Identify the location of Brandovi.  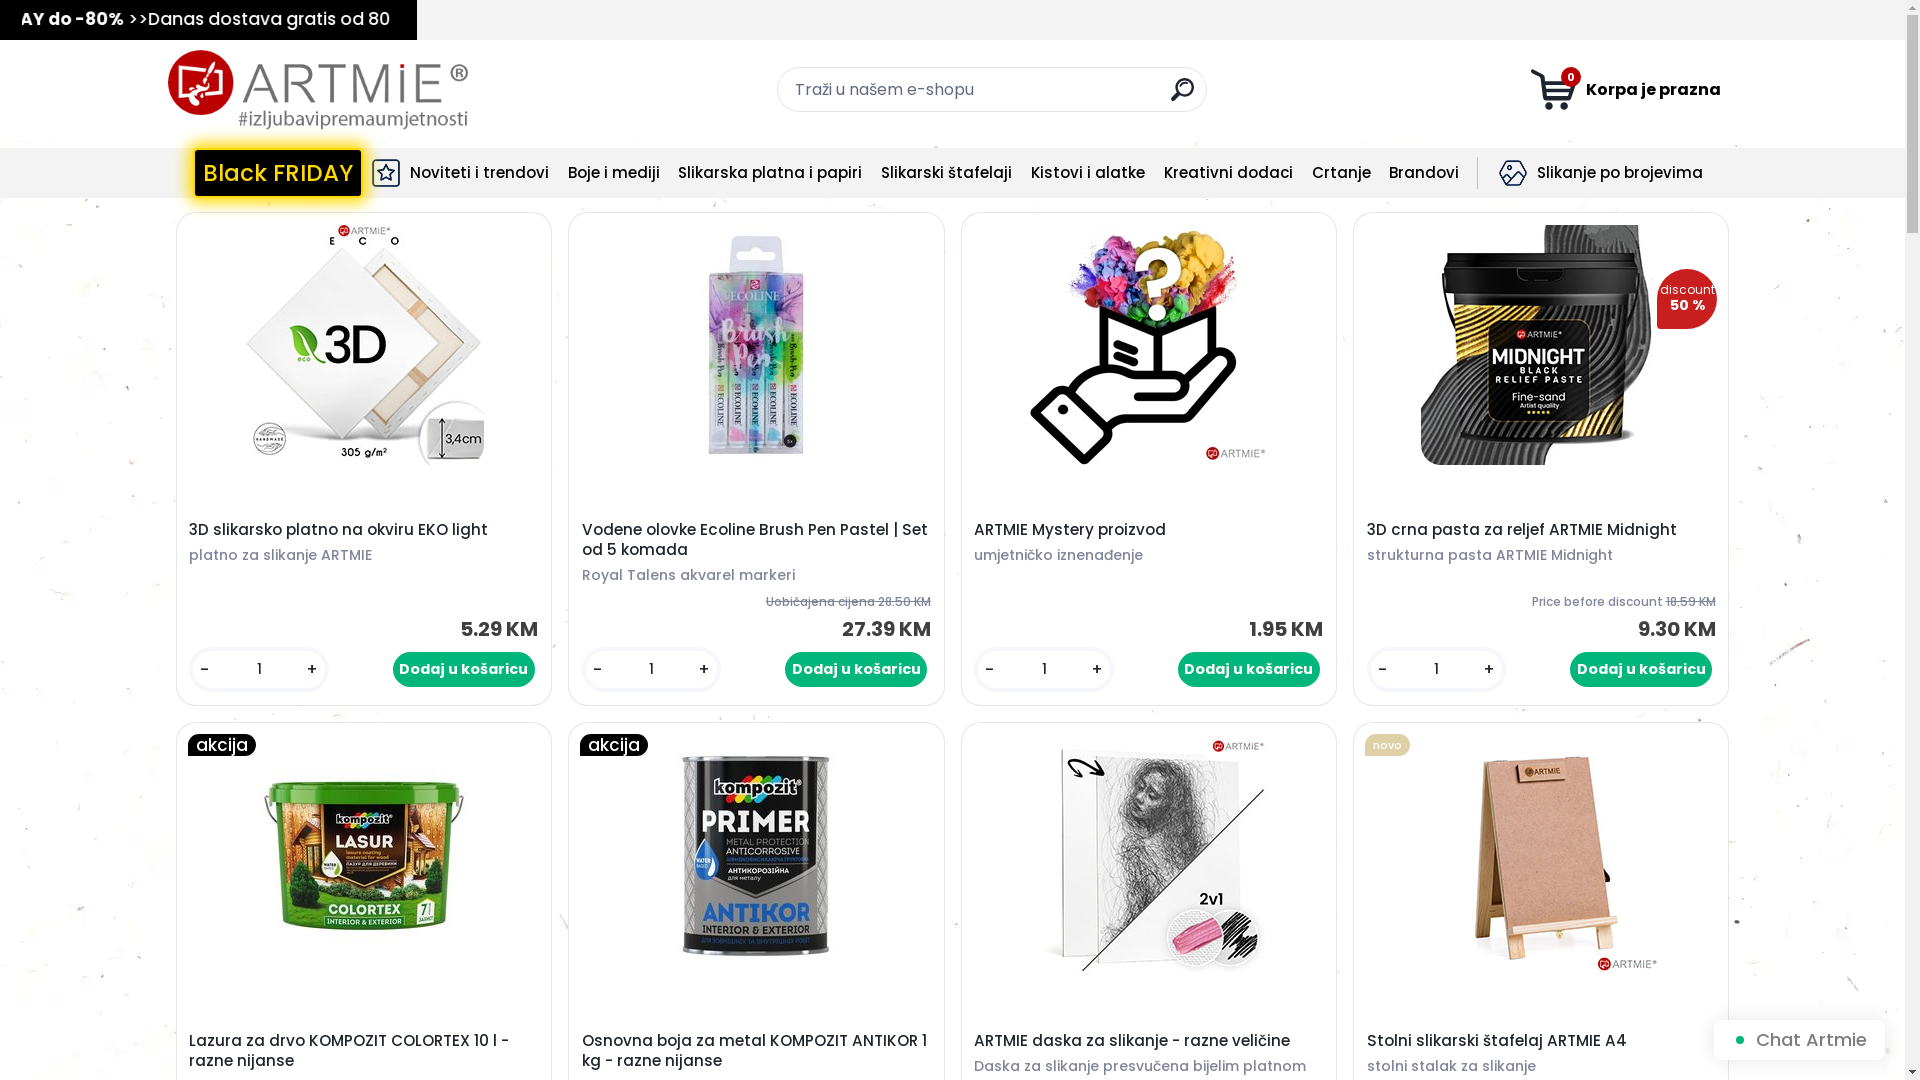
(1424, 173).